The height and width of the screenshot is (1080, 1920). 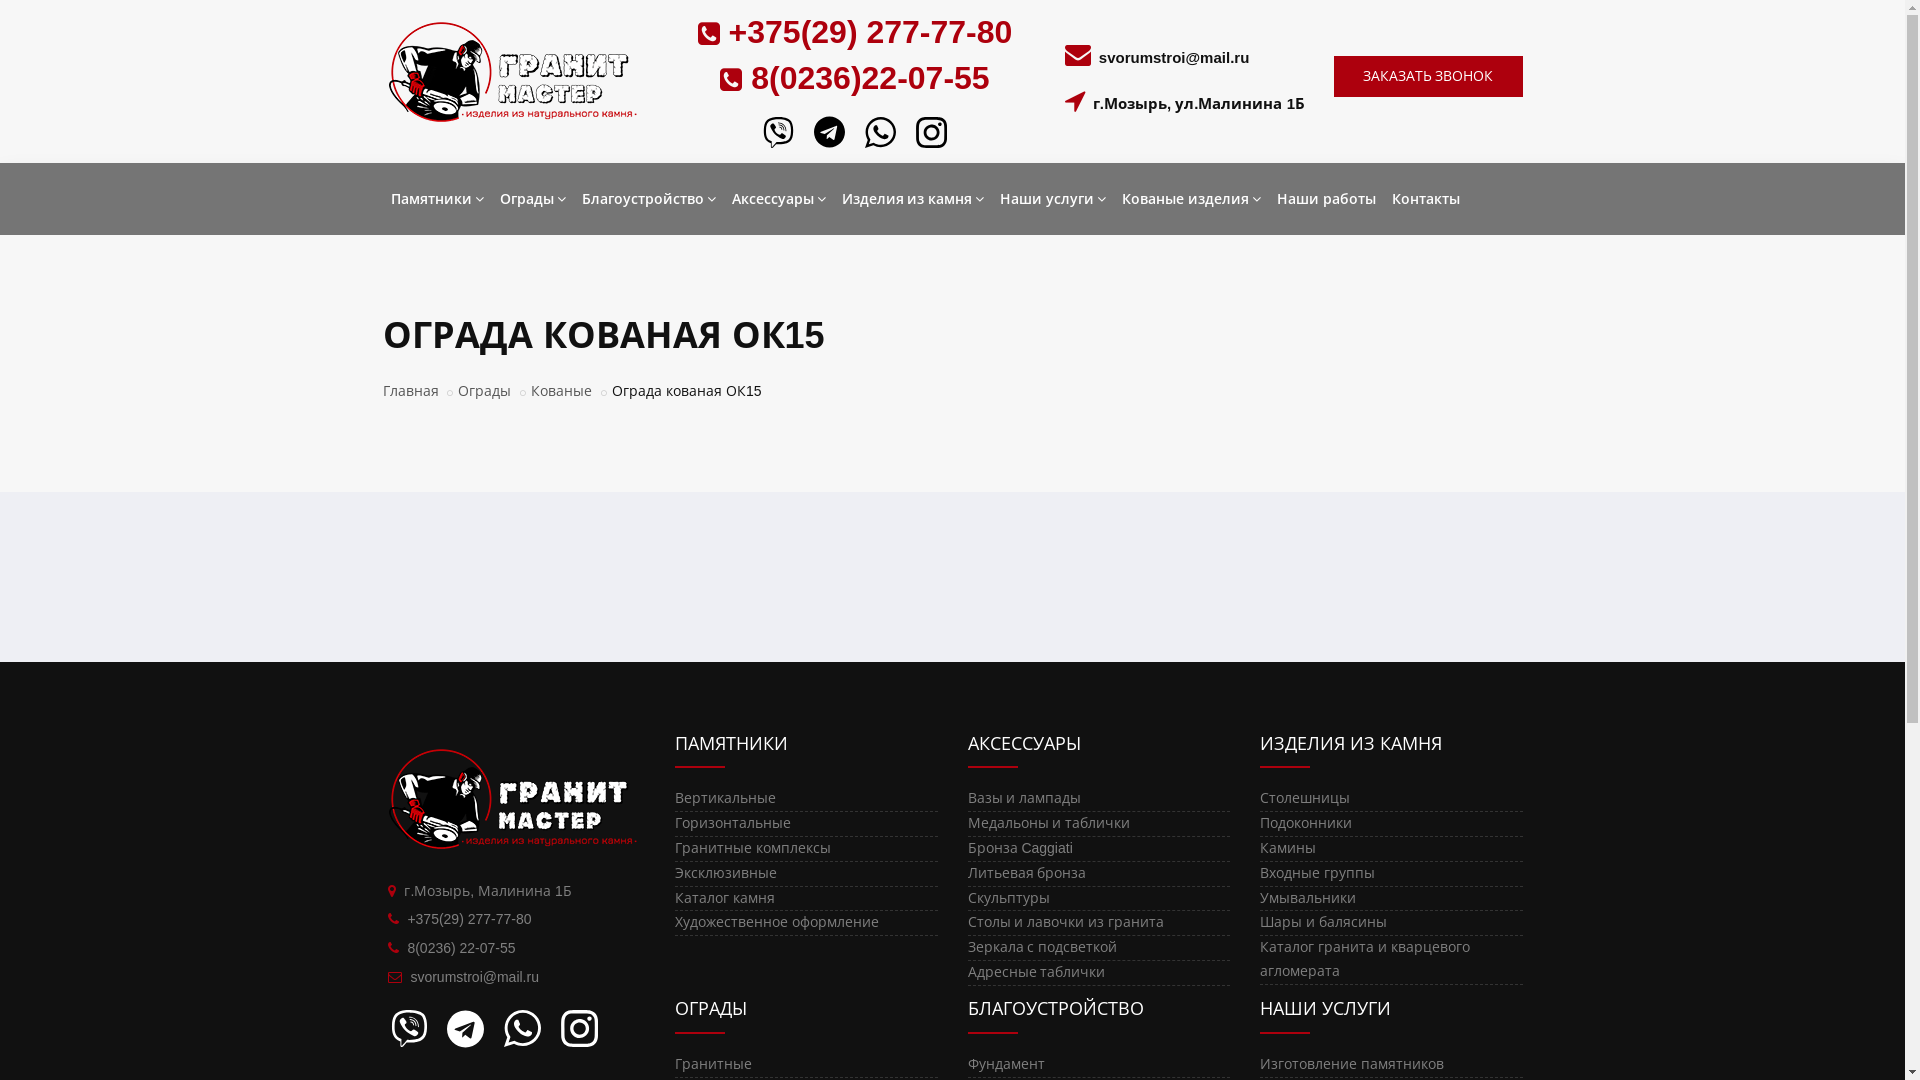 What do you see at coordinates (469, 919) in the screenshot?
I see `+375(29) 277-77-80` at bounding box center [469, 919].